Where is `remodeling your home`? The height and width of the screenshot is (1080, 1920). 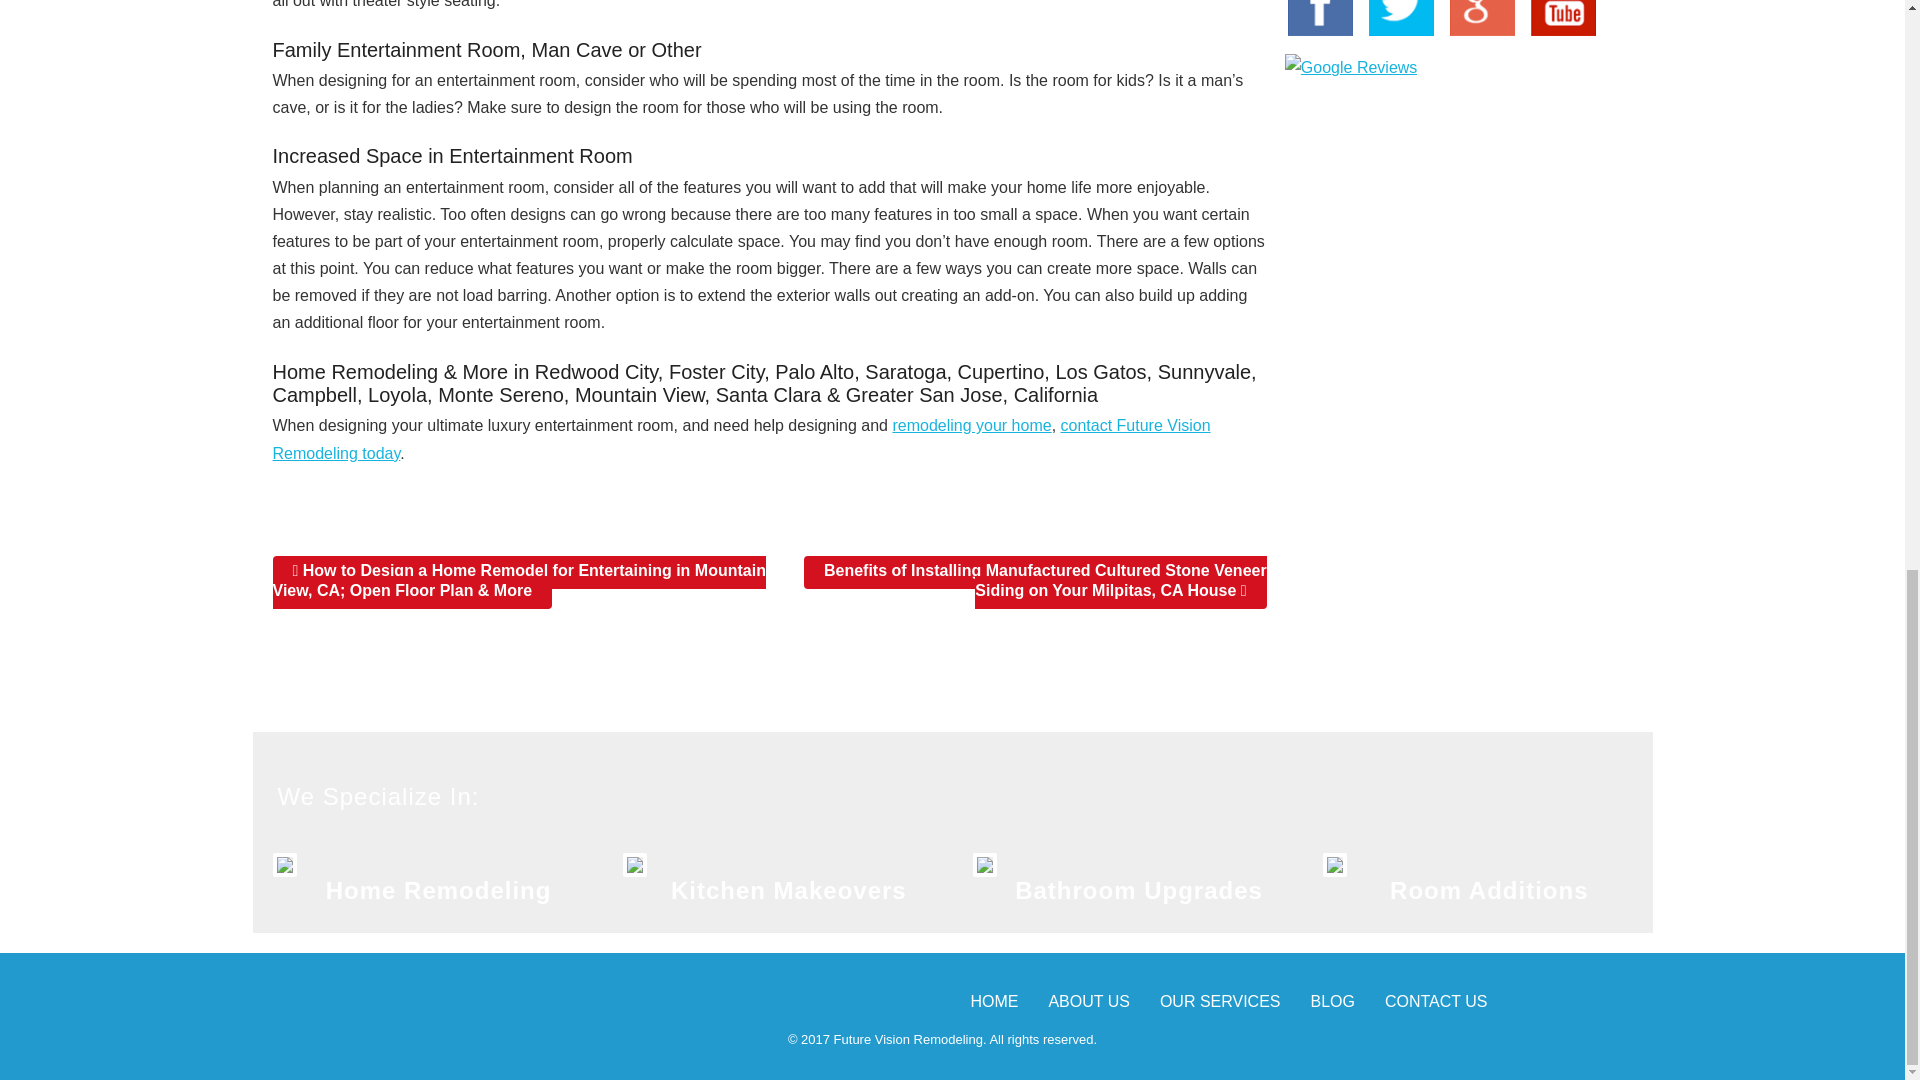
remodeling your home is located at coordinates (971, 425).